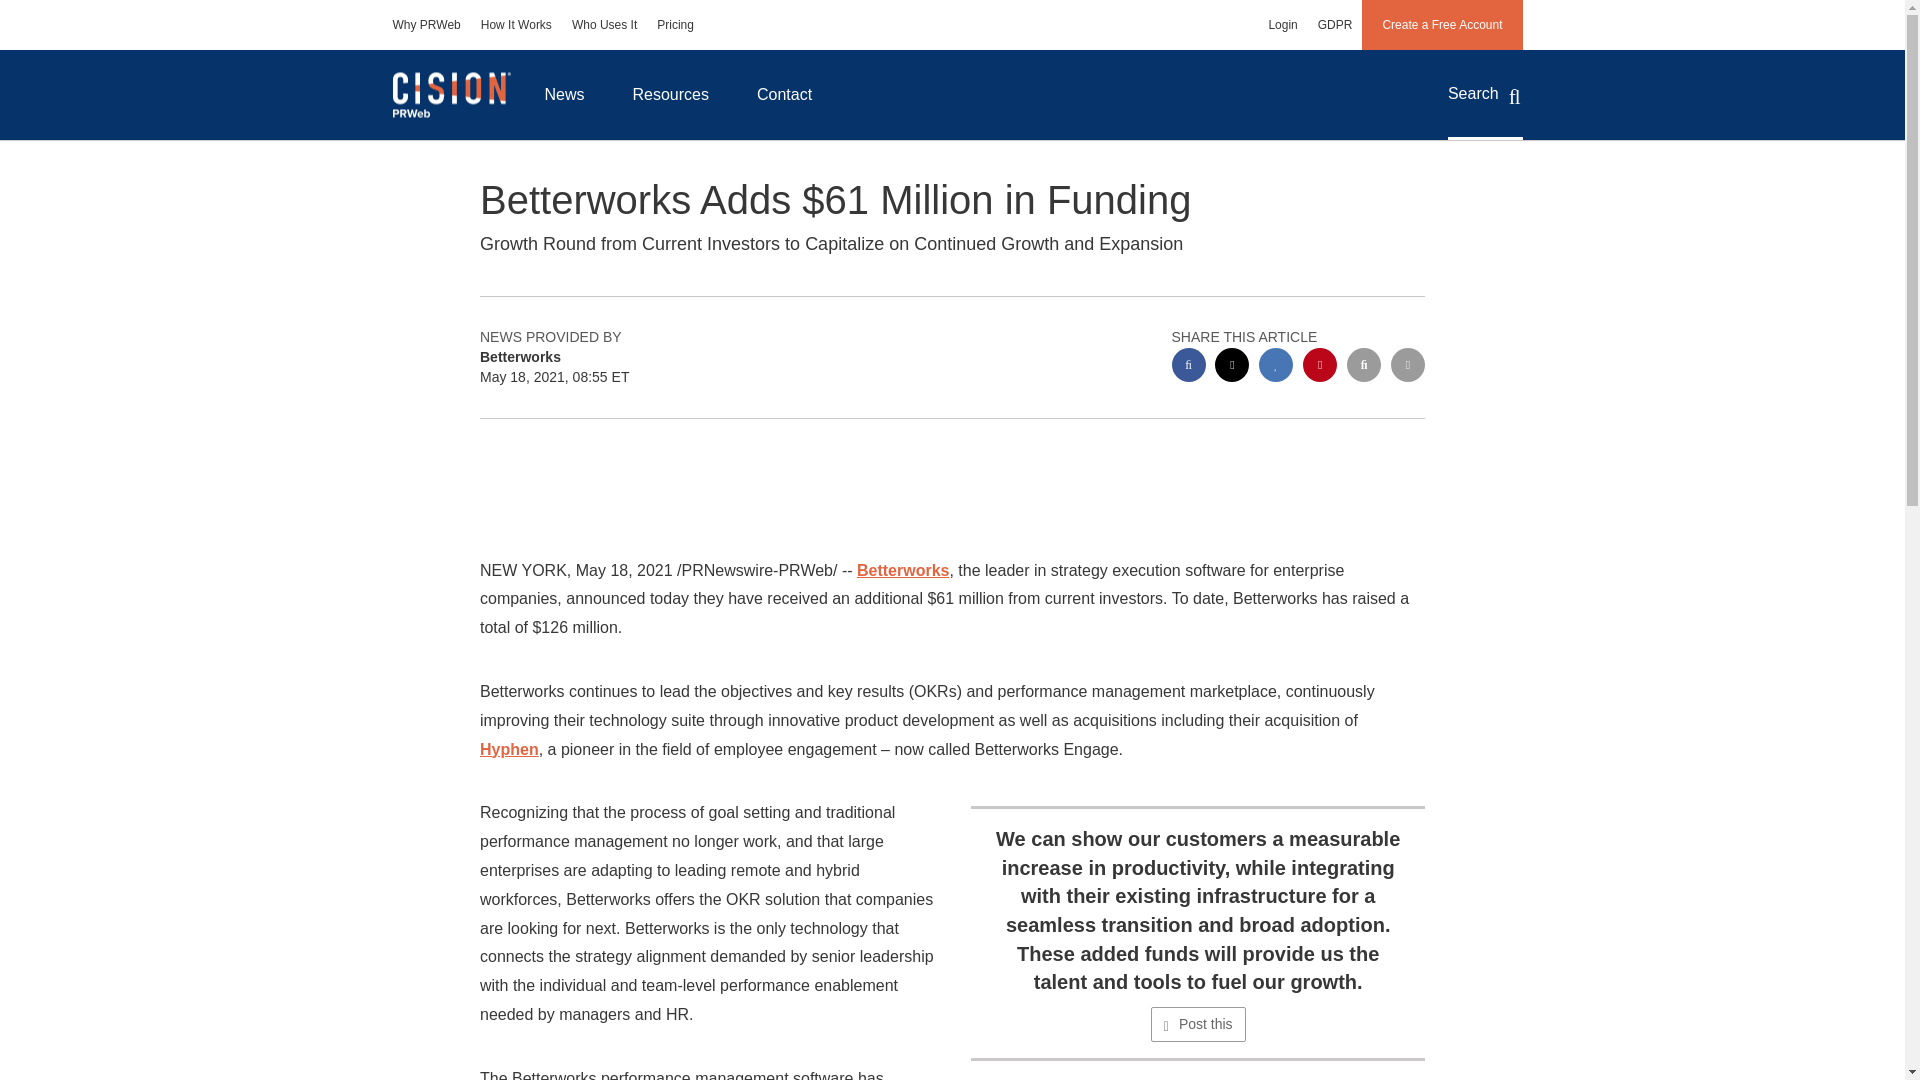  I want to click on GDPR, so click(1335, 24).